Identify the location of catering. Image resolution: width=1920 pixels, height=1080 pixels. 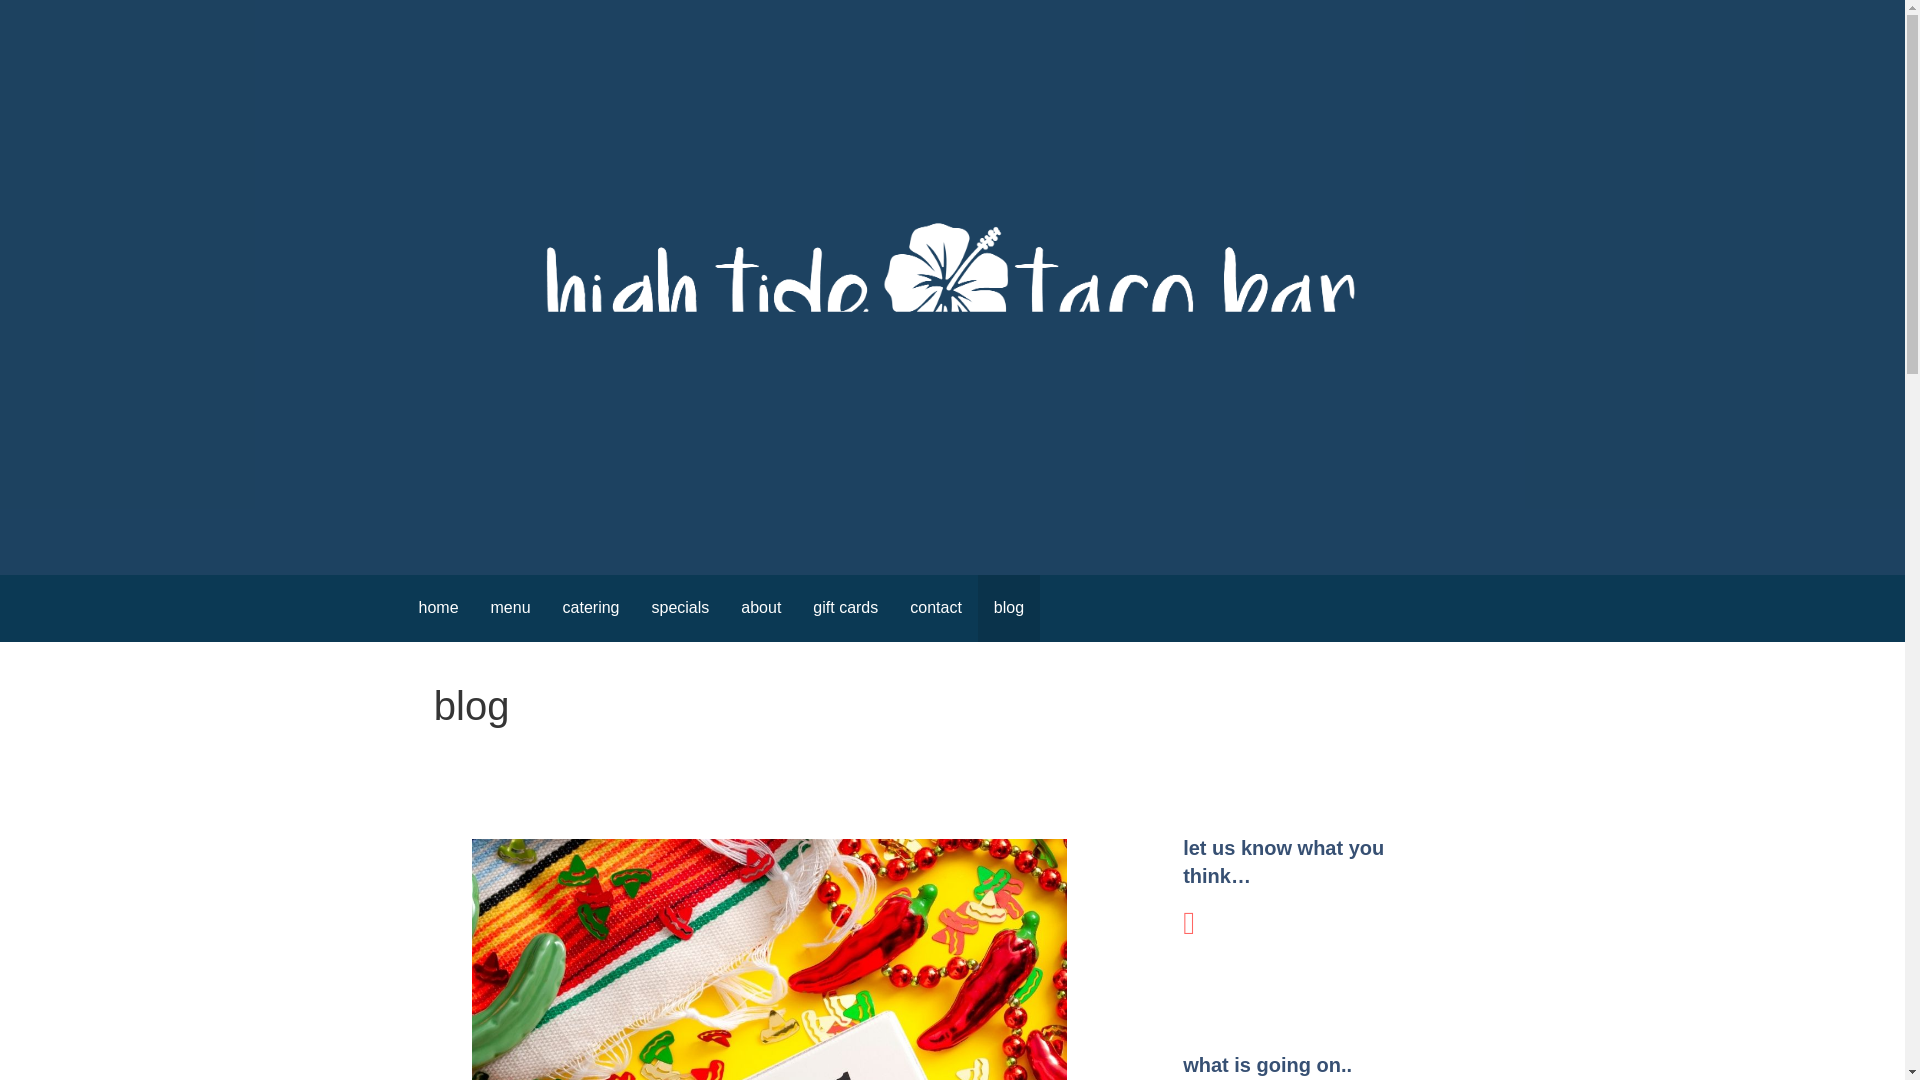
(591, 608).